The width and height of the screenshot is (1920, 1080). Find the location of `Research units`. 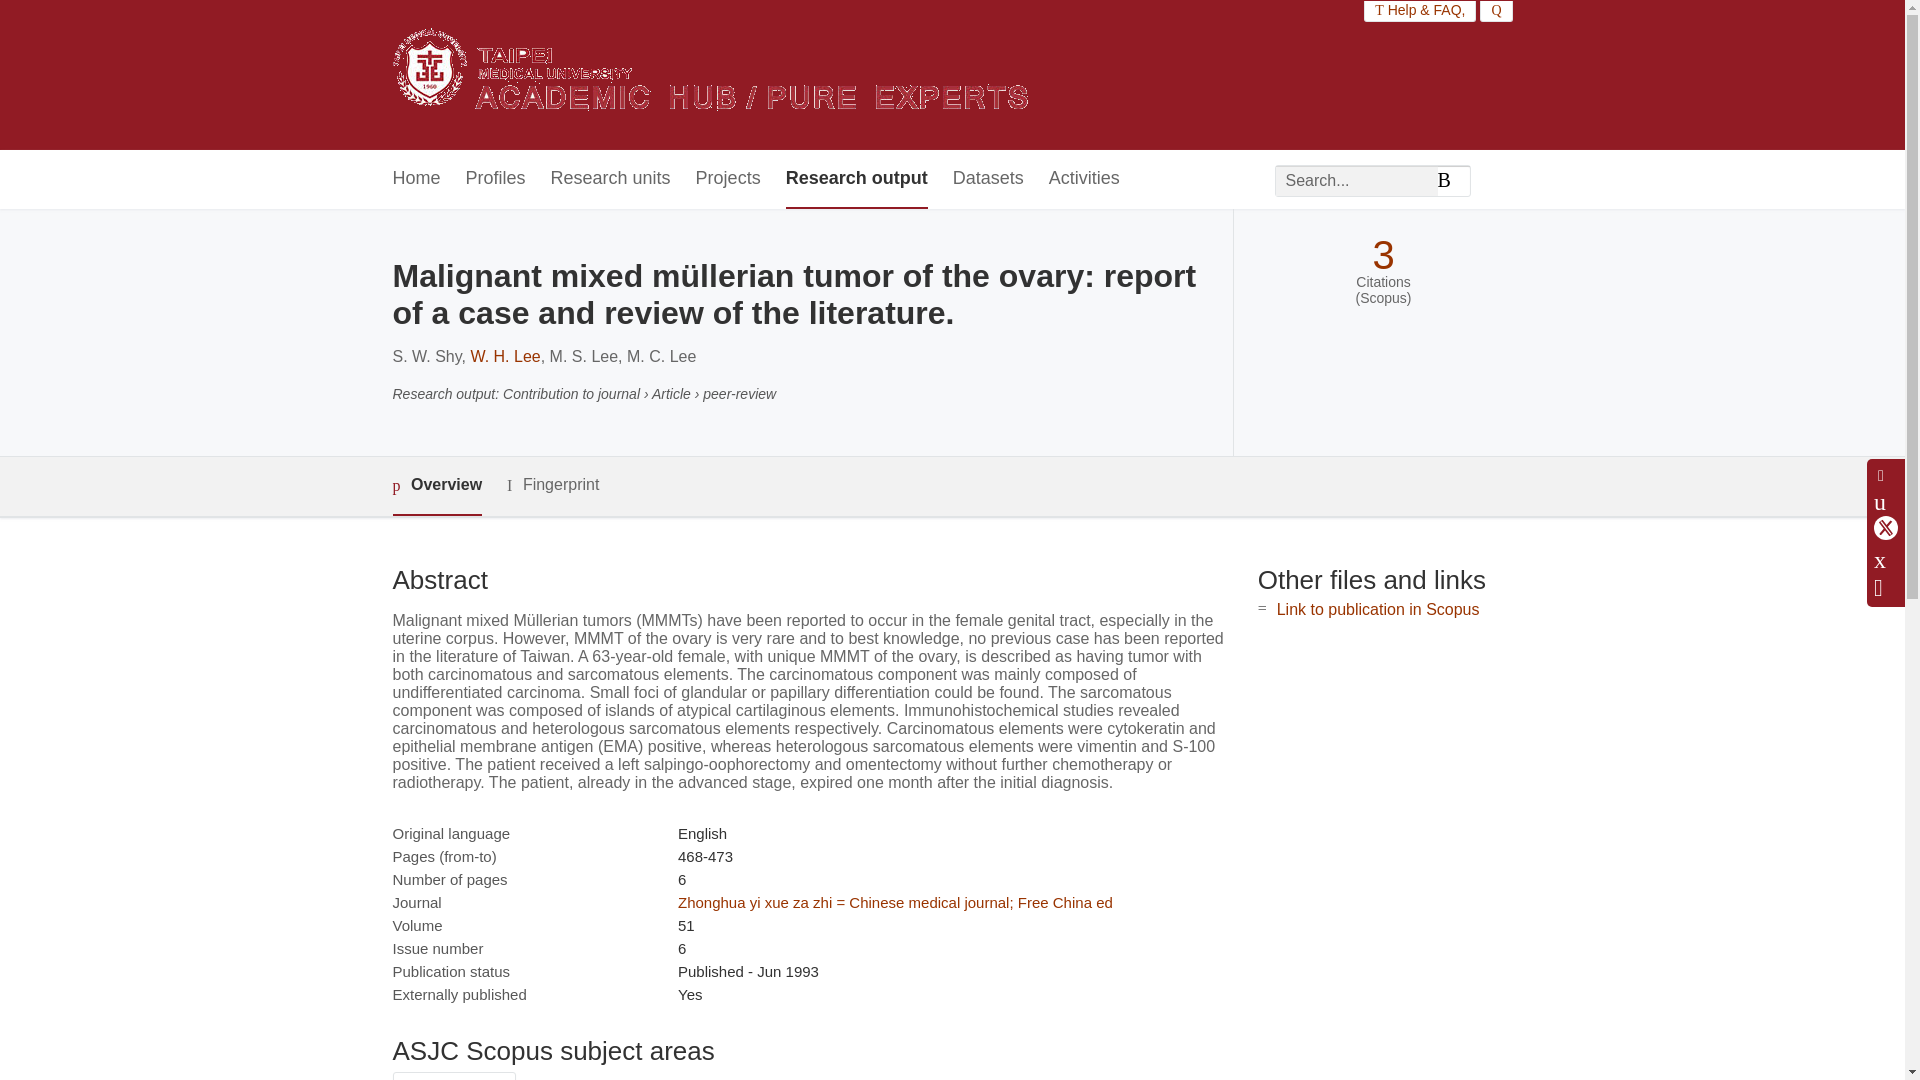

Research units is located at coordinates (610, 180).